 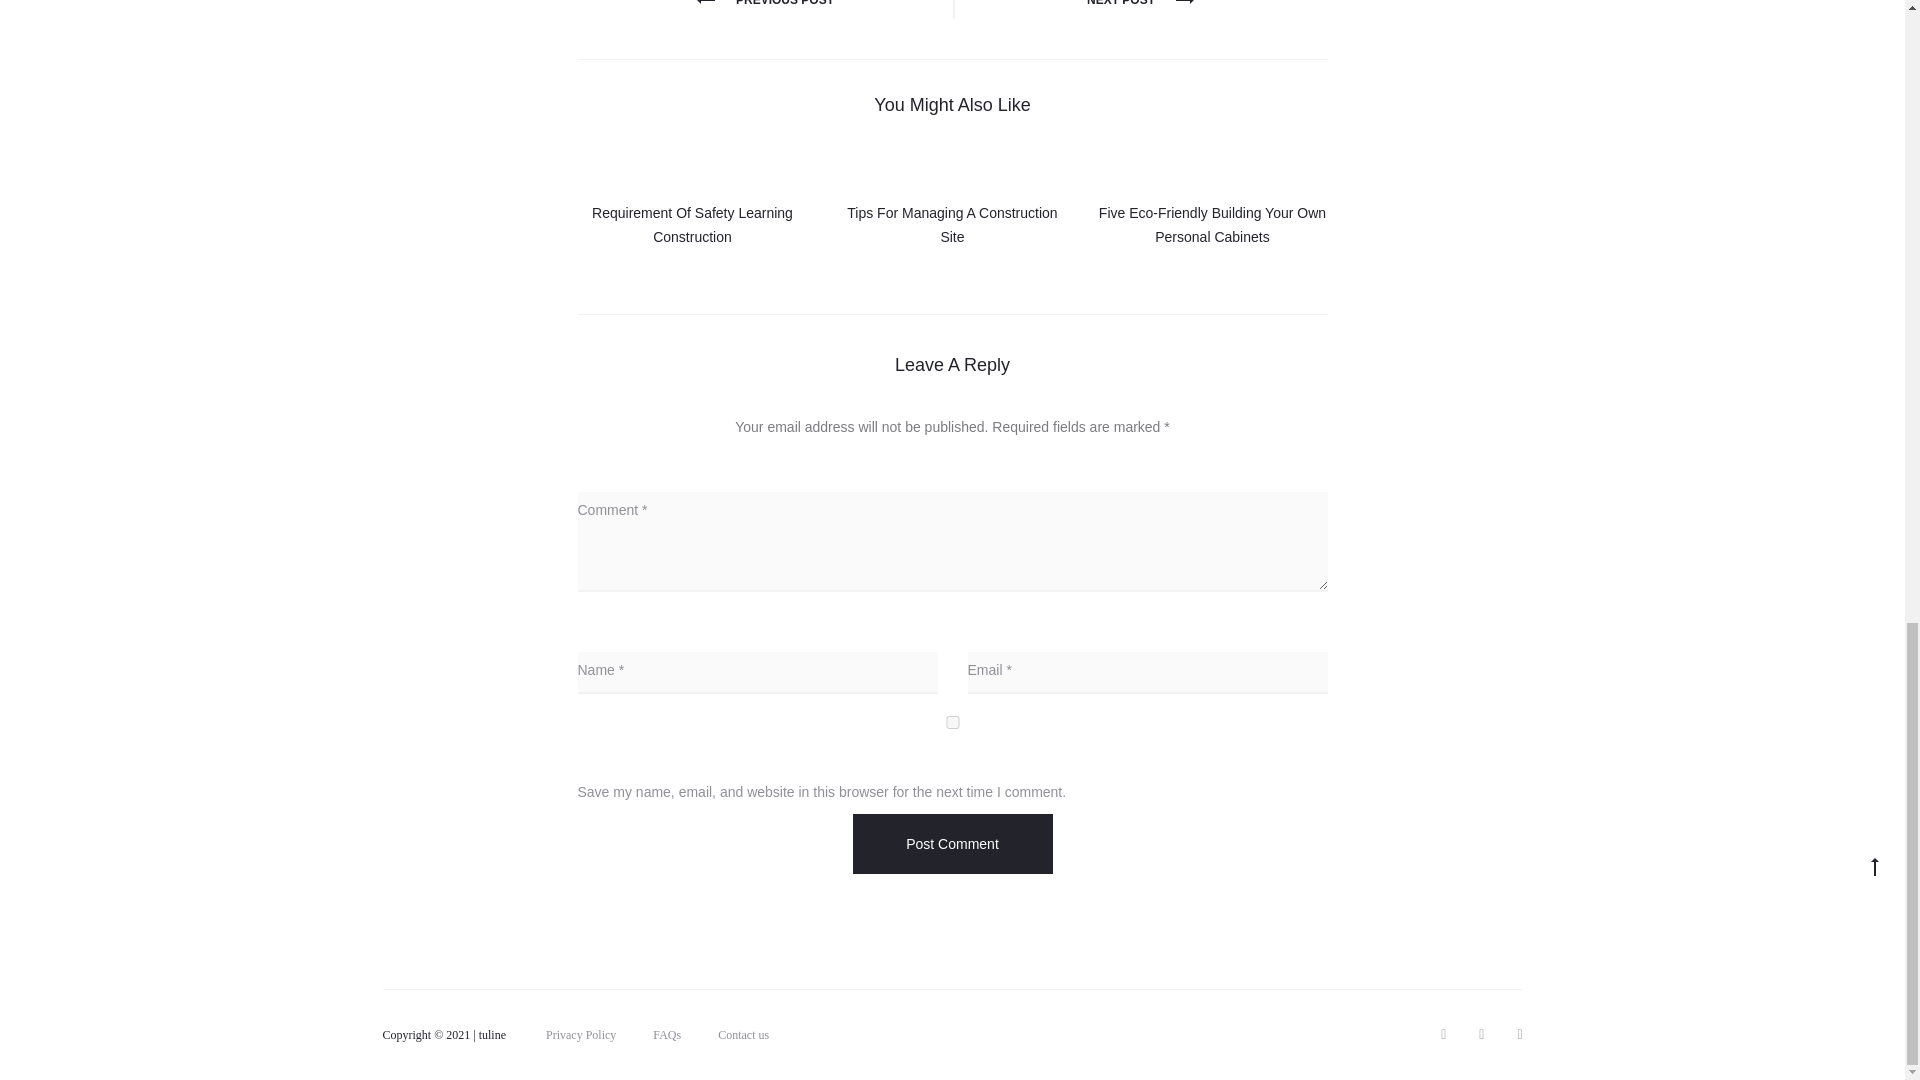 What do you see at coordinates (666, 1035) in the screenshot?
I see `FAQs` at bounding box center [666, 1035].